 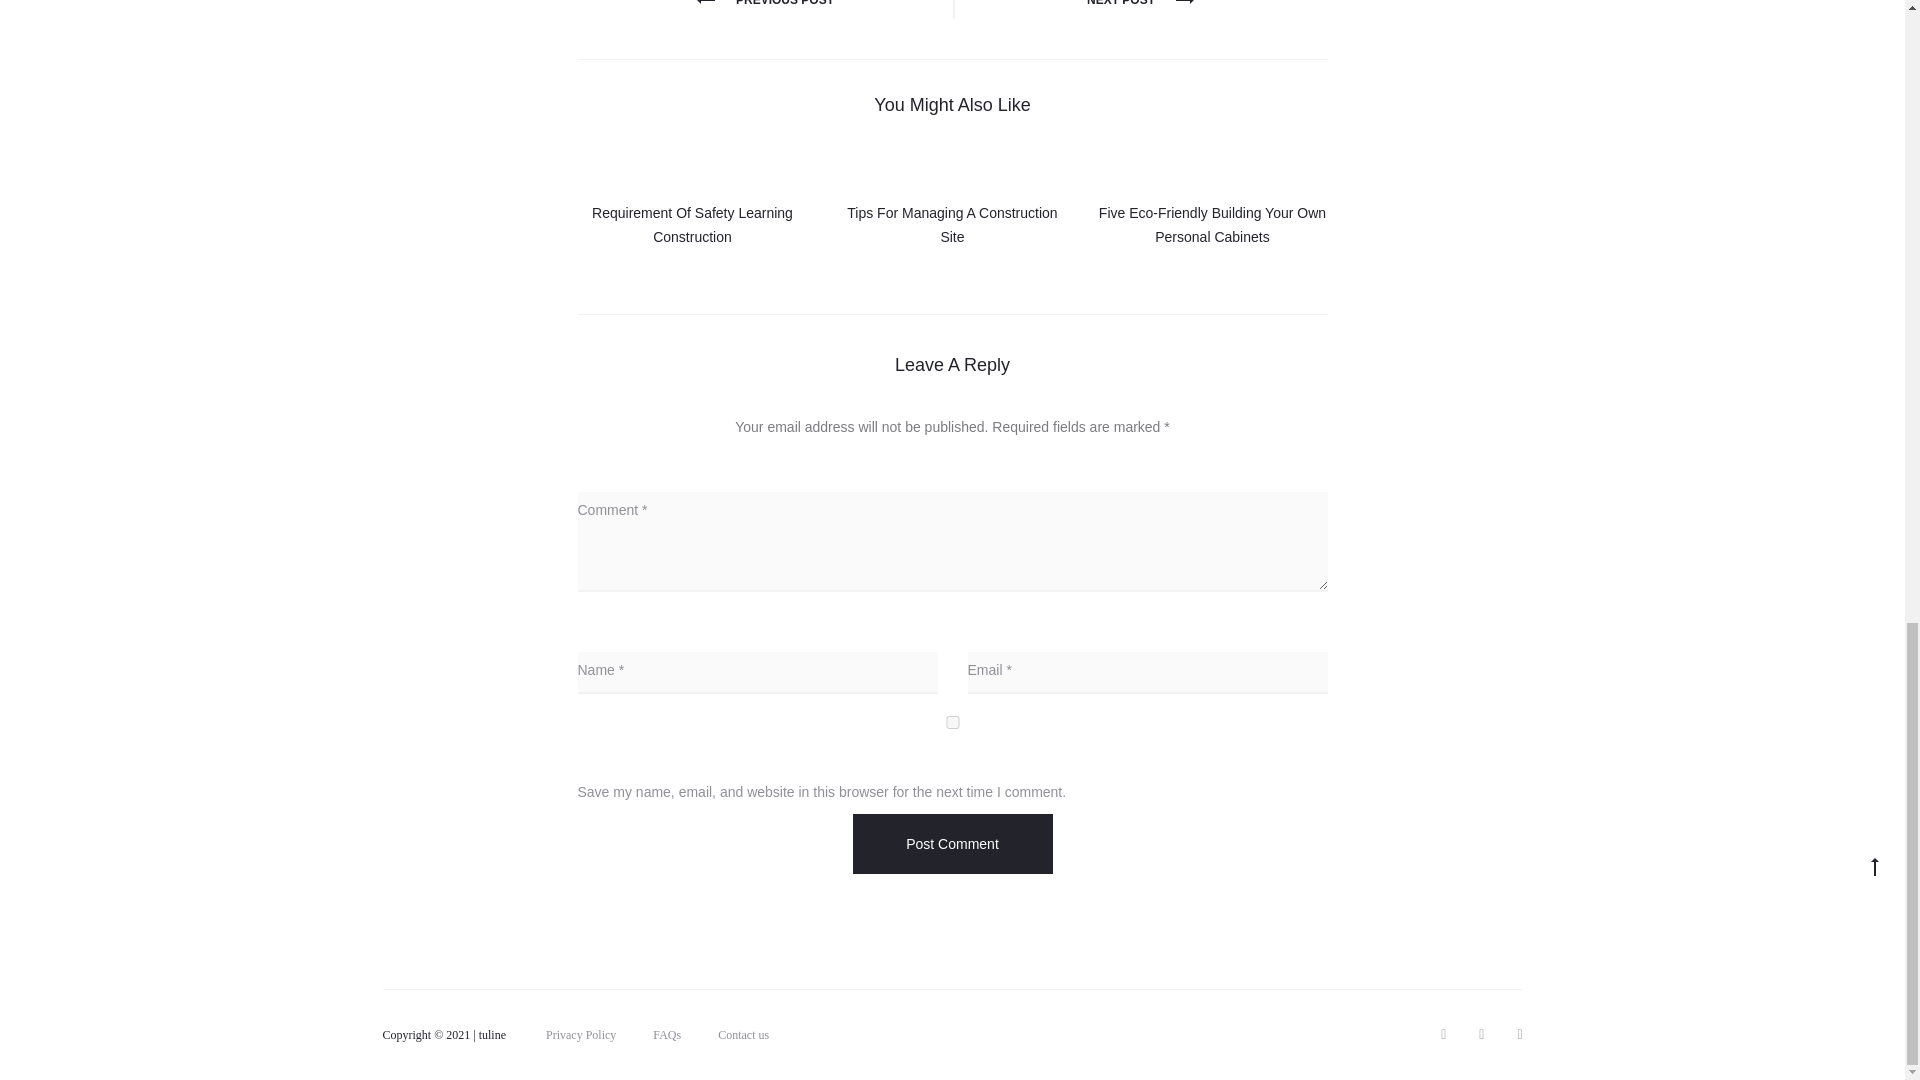 What do you see at coordinates (666, 1035) in the screenshot?
I see `FAQs` at bounding box center [666, 1035].